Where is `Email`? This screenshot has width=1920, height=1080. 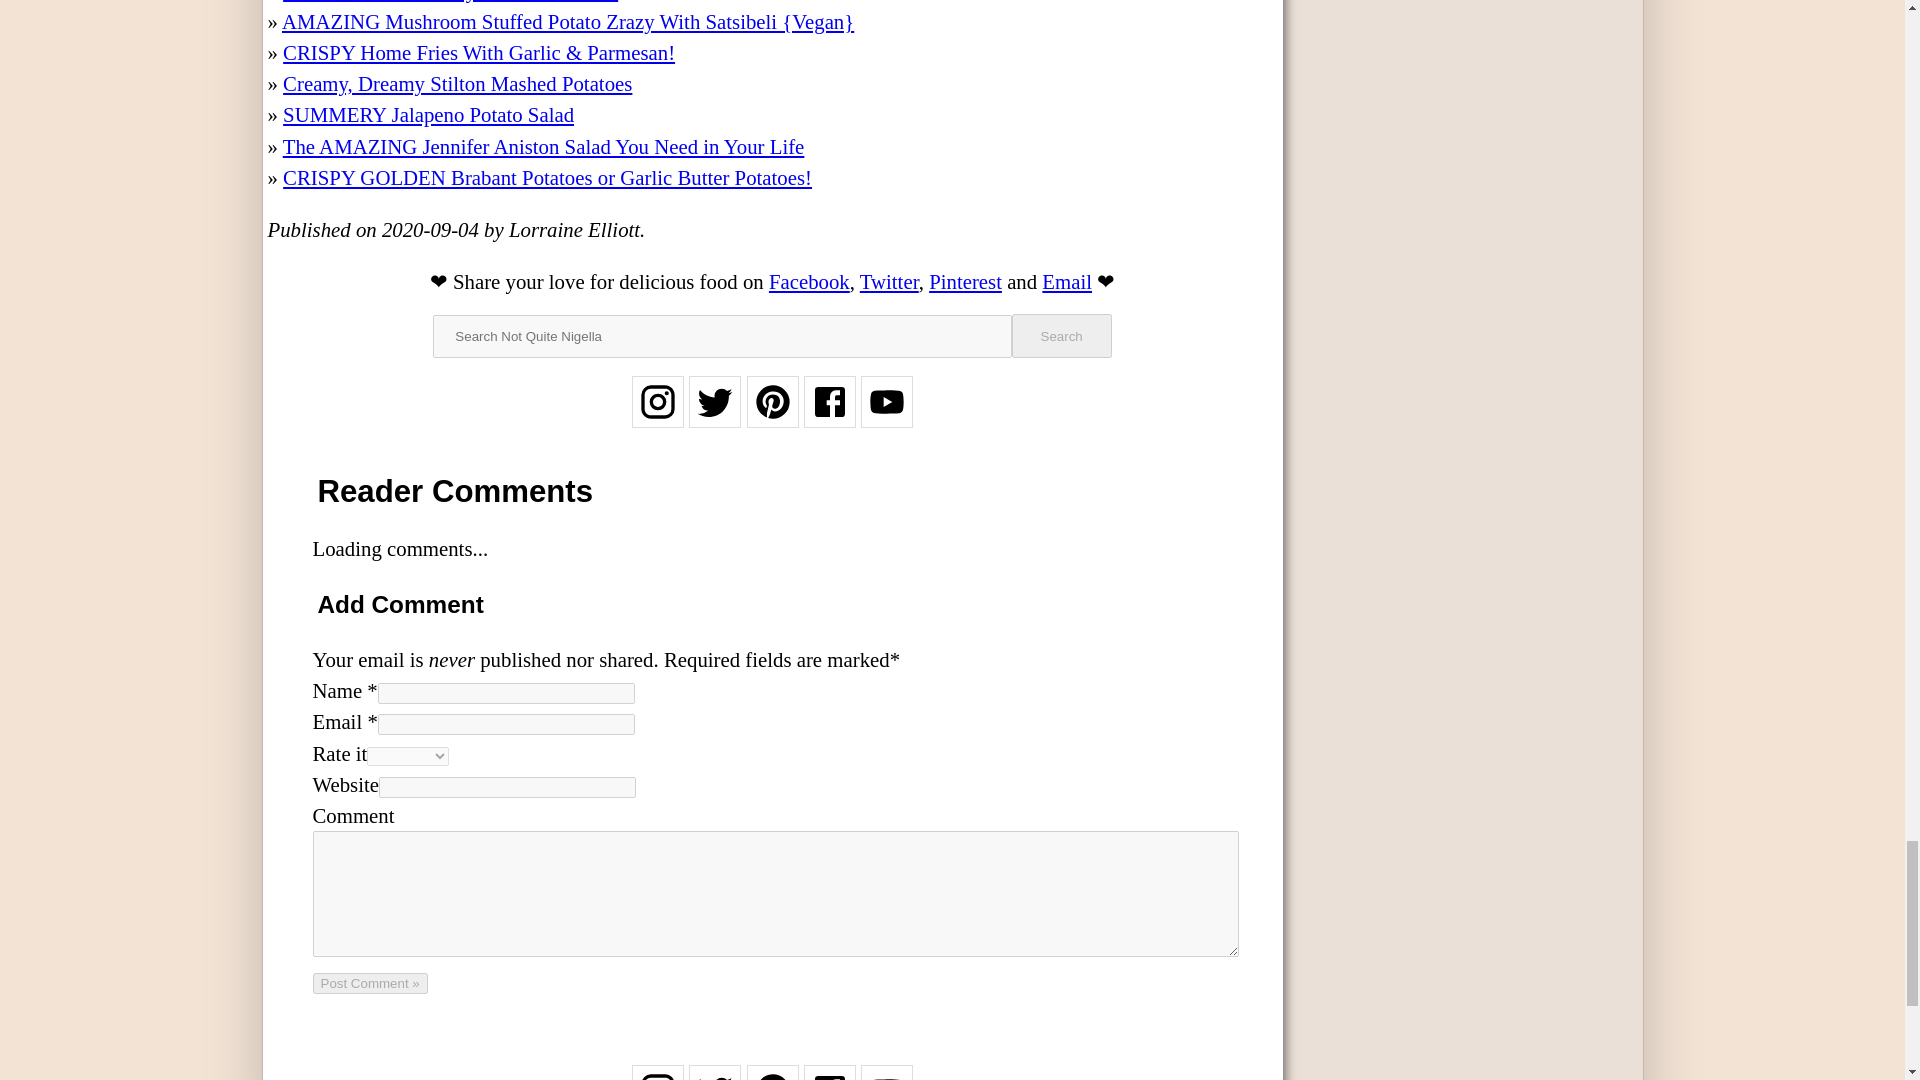
Email is located at coordinates (1067, 281).